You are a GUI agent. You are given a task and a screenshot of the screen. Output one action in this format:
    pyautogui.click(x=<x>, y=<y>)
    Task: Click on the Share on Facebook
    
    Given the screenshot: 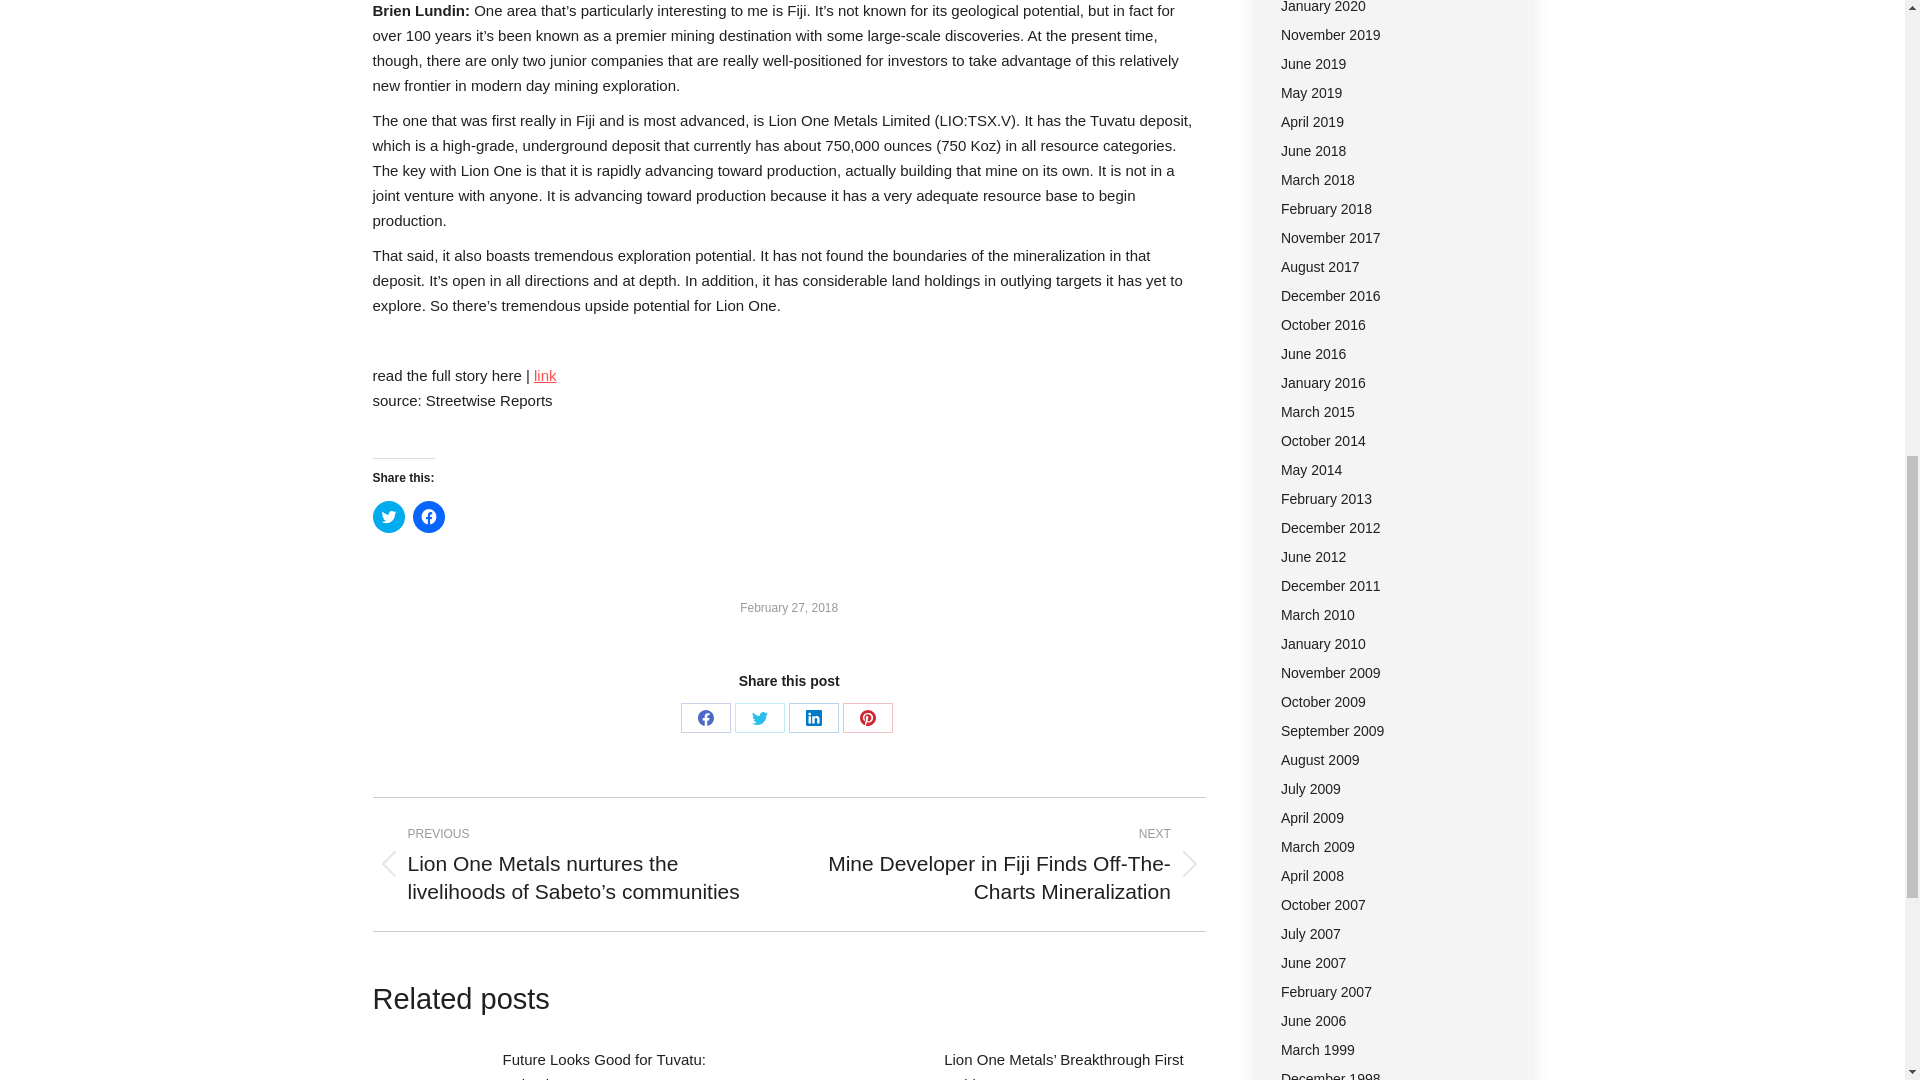 What is the action you would take?
    pyautogui.click(x=706, y=718)
    